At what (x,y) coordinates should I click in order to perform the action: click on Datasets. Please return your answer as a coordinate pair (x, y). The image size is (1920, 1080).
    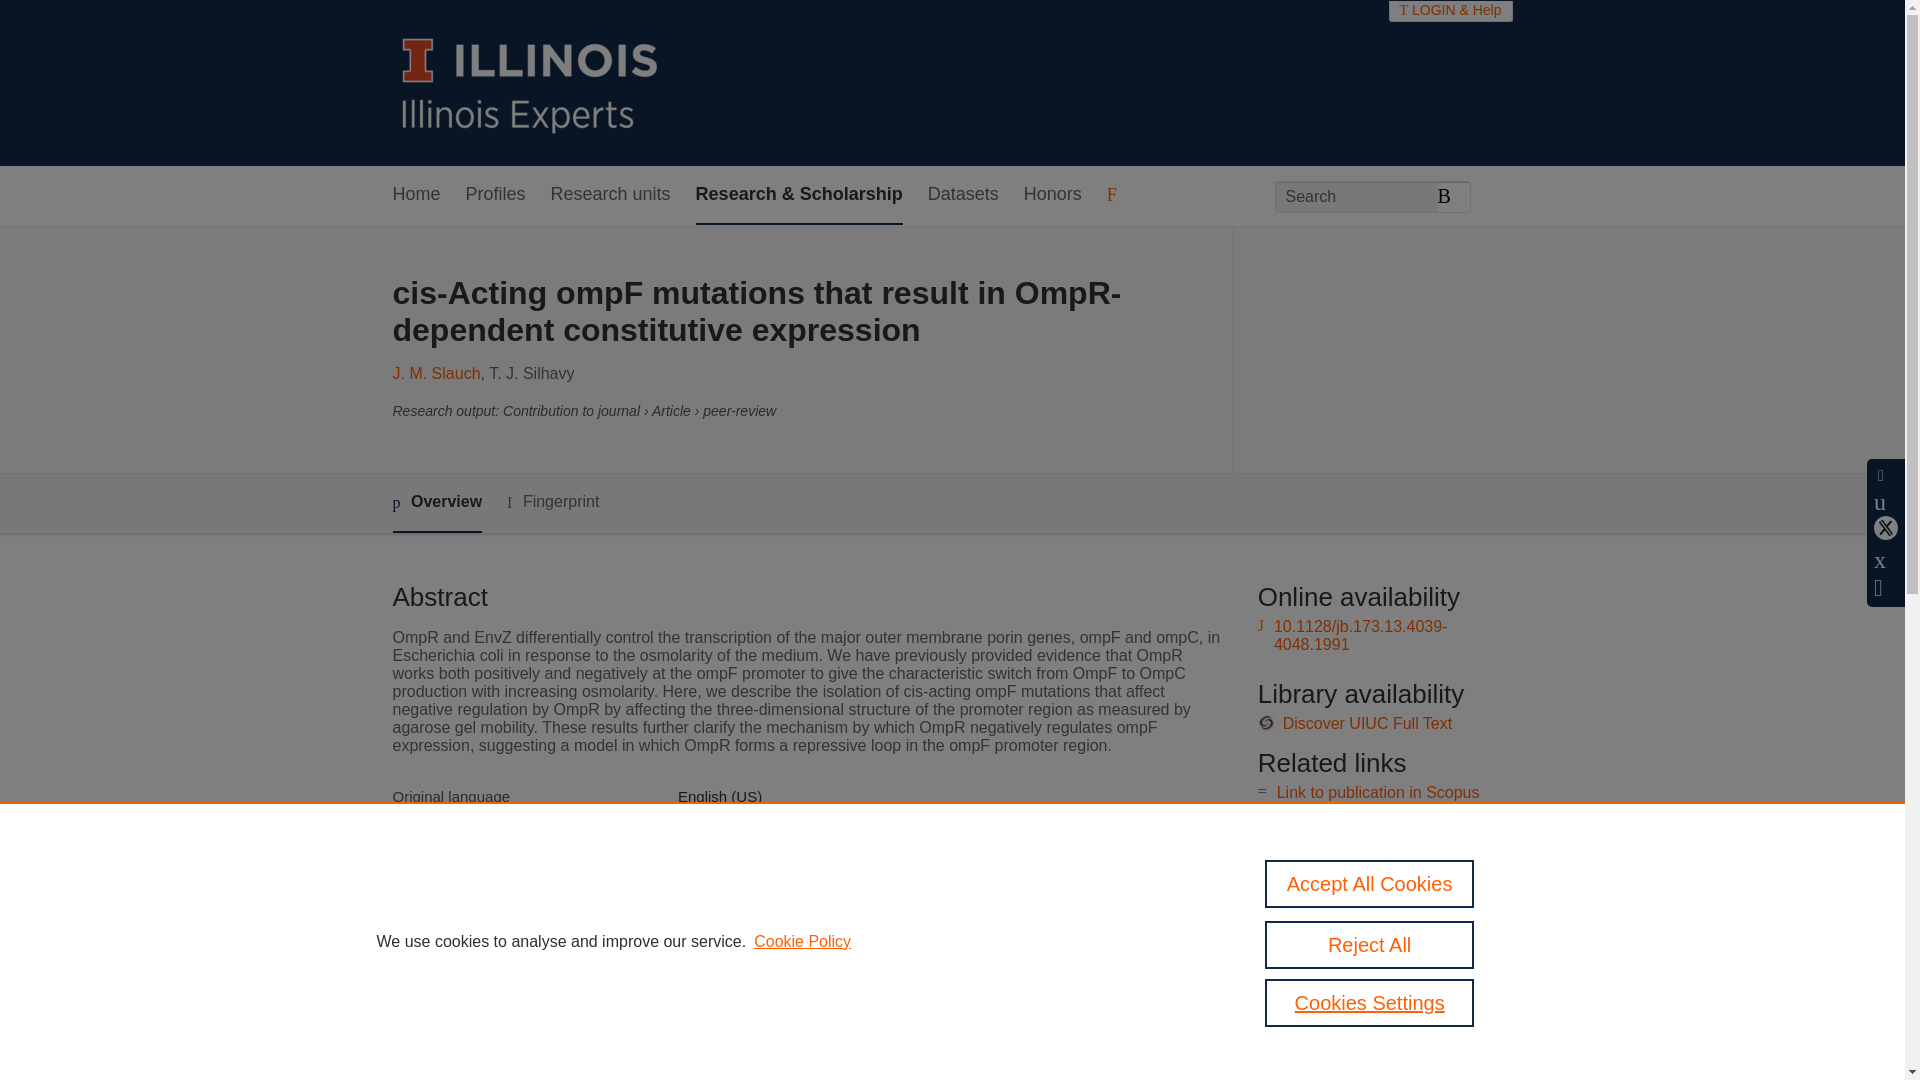
    Looking at the image, I should click on (962, 195).